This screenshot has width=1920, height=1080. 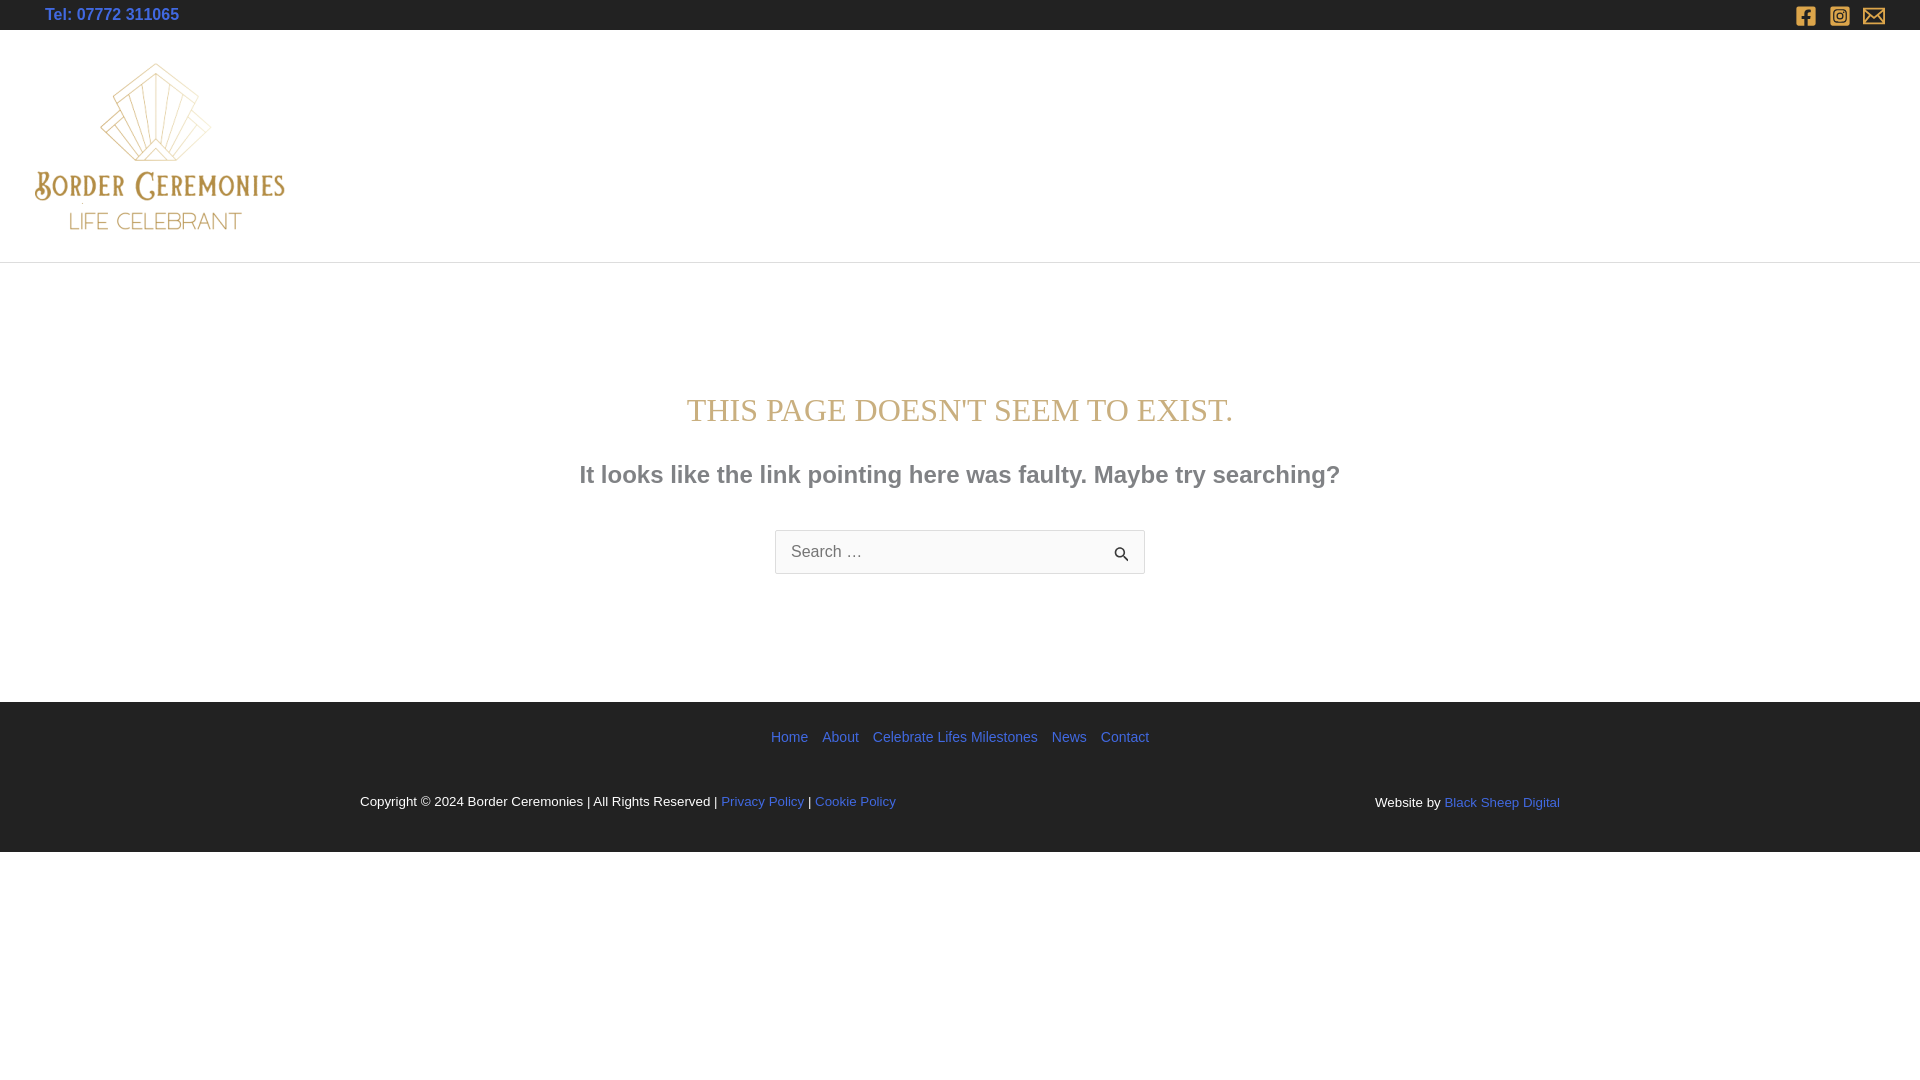 I want to click on Home, so click(x=1208, y=147).